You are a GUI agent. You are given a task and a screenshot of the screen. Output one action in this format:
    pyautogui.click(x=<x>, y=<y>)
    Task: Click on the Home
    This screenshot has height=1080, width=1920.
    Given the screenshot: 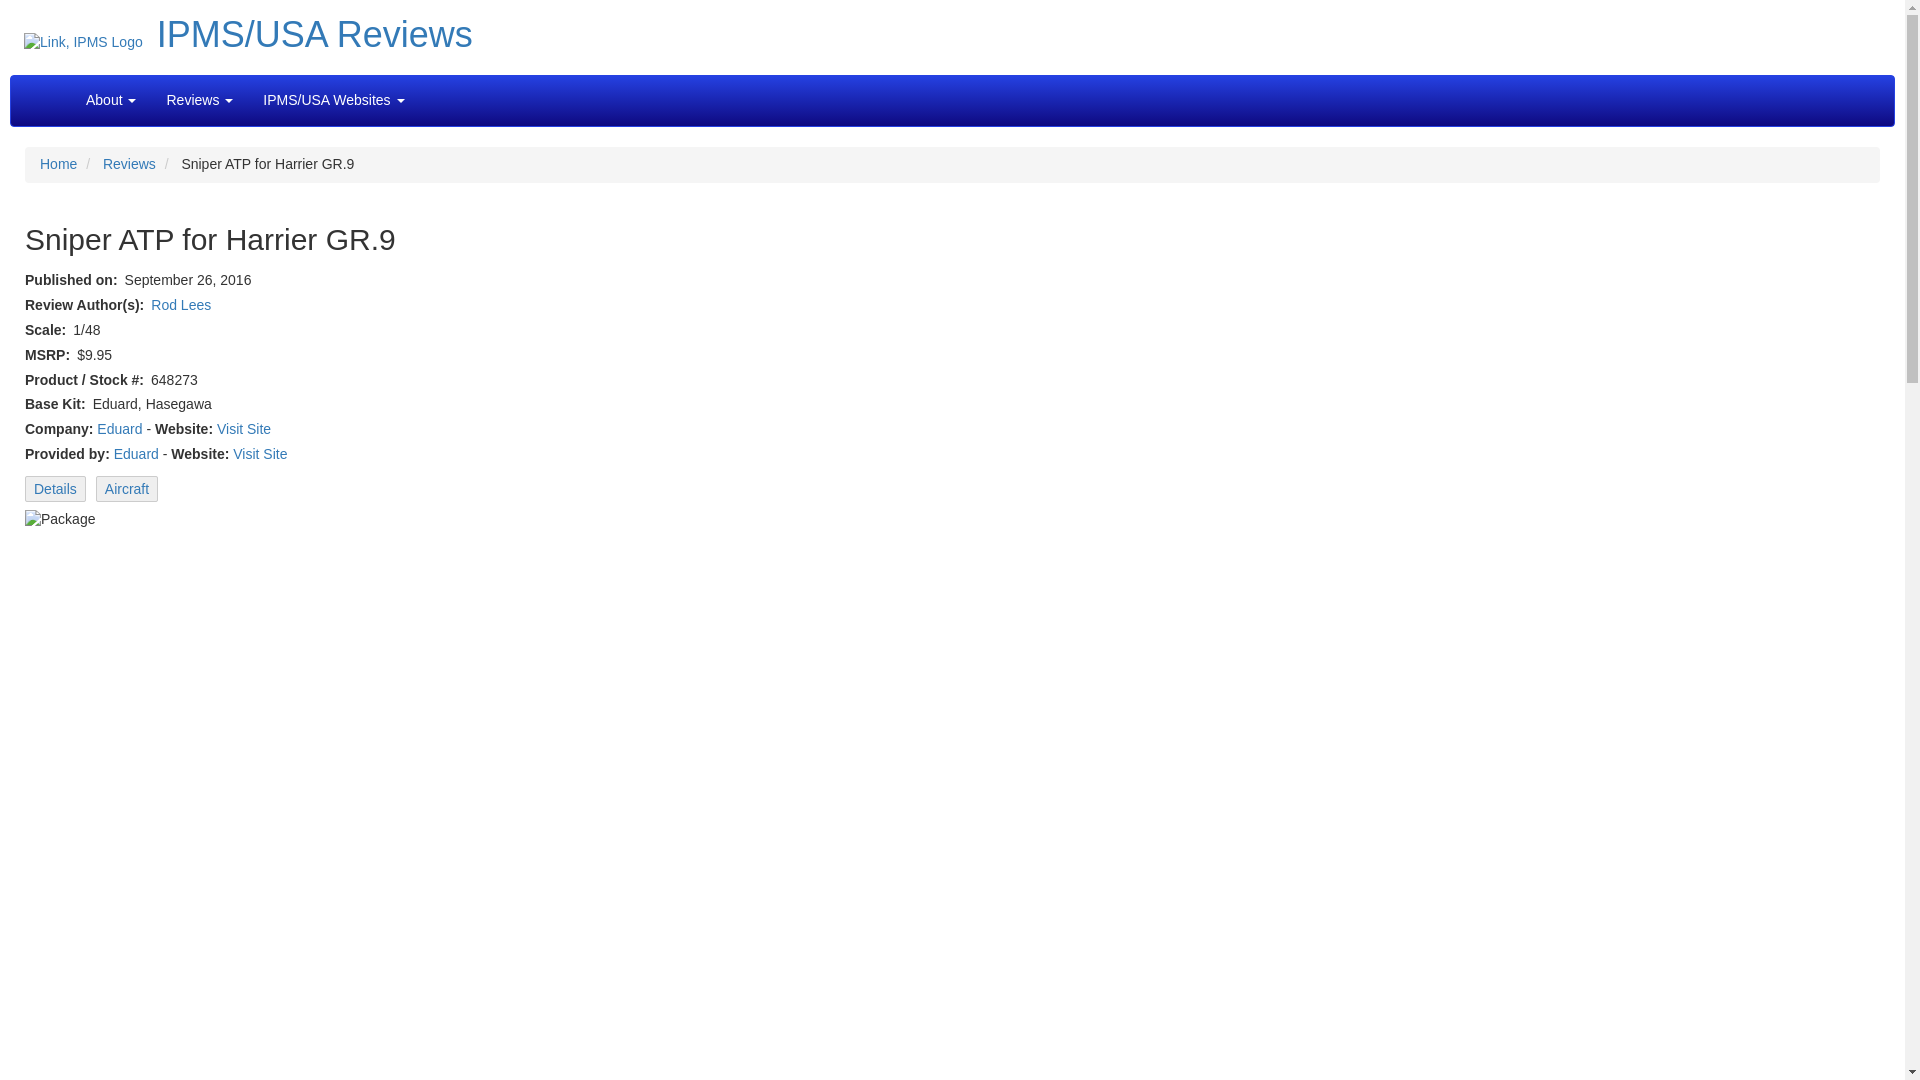 What is the action you would take?
    pyautogui.click(x=58, y=163)
    